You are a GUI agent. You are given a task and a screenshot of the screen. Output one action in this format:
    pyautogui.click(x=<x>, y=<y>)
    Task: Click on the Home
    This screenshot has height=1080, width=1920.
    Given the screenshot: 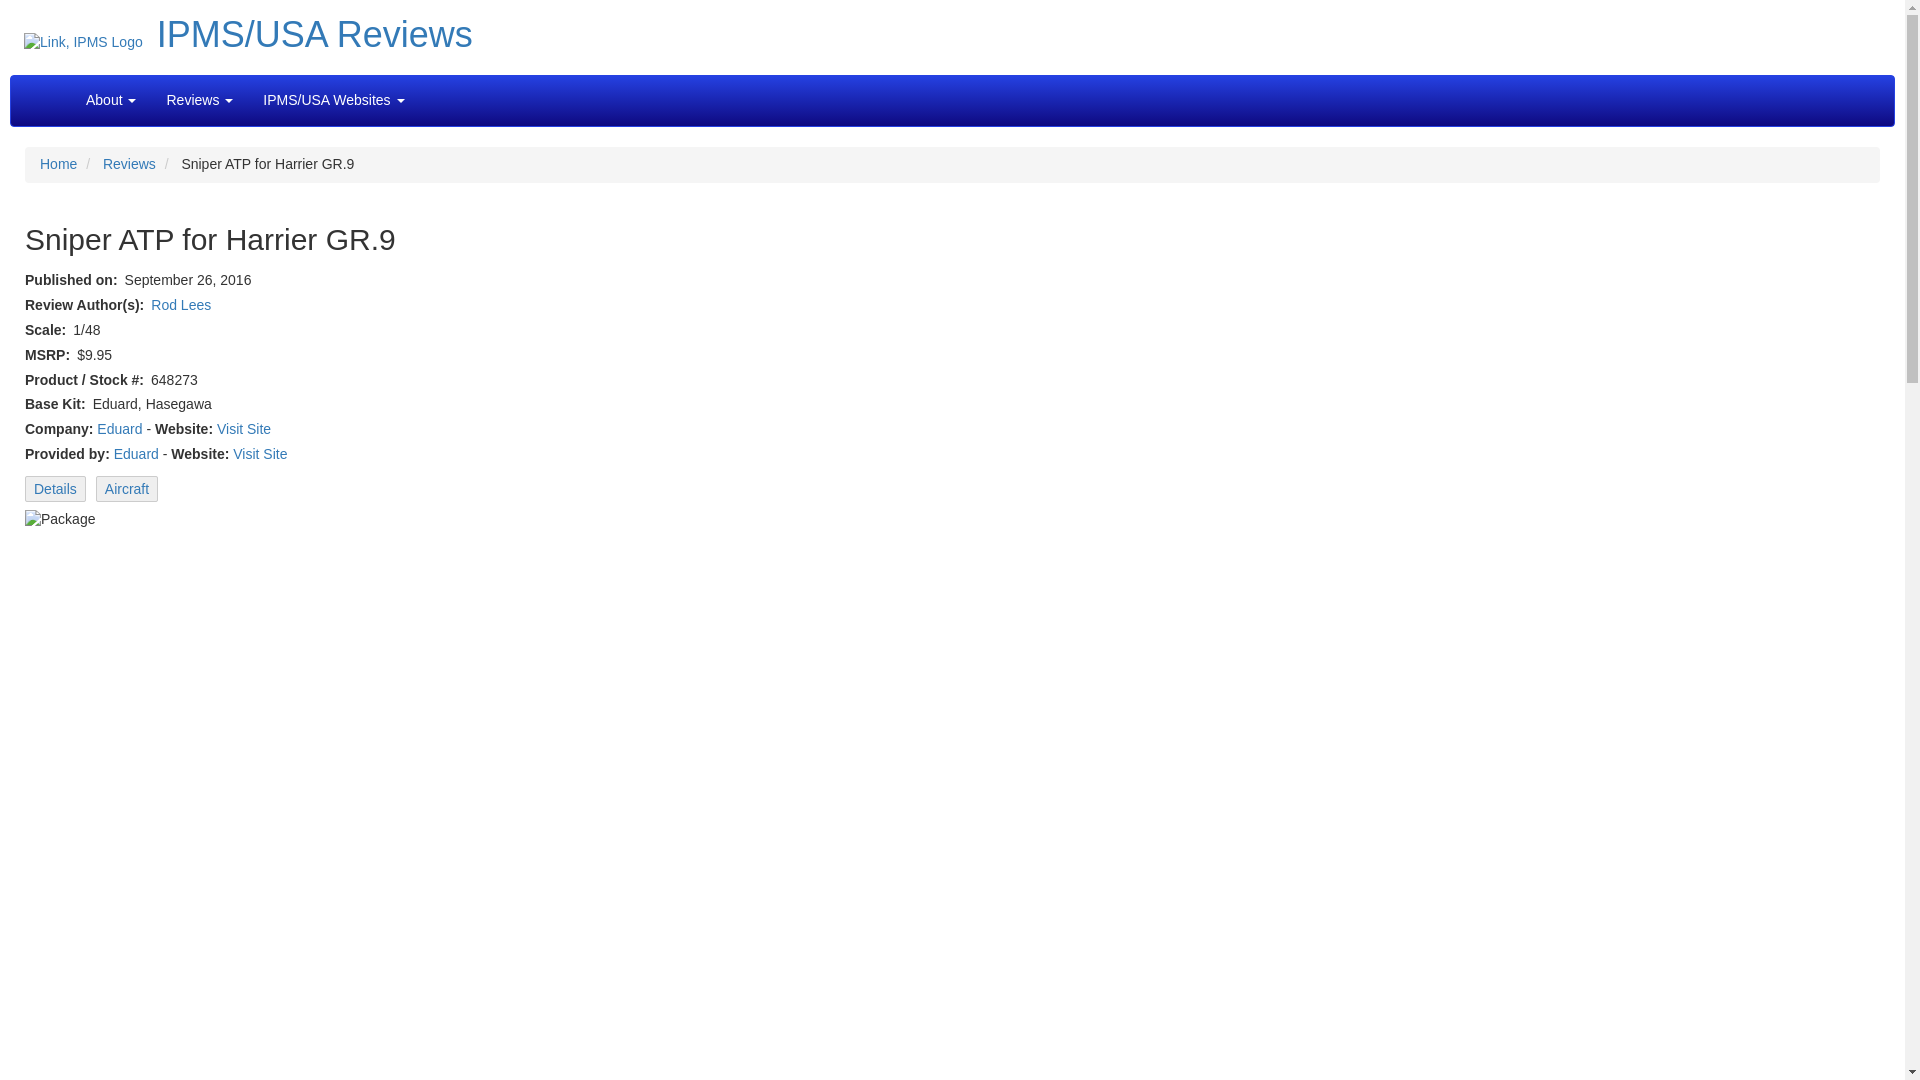 What is the action you would take?
    pyautogui.click(x=58, y=163)
    